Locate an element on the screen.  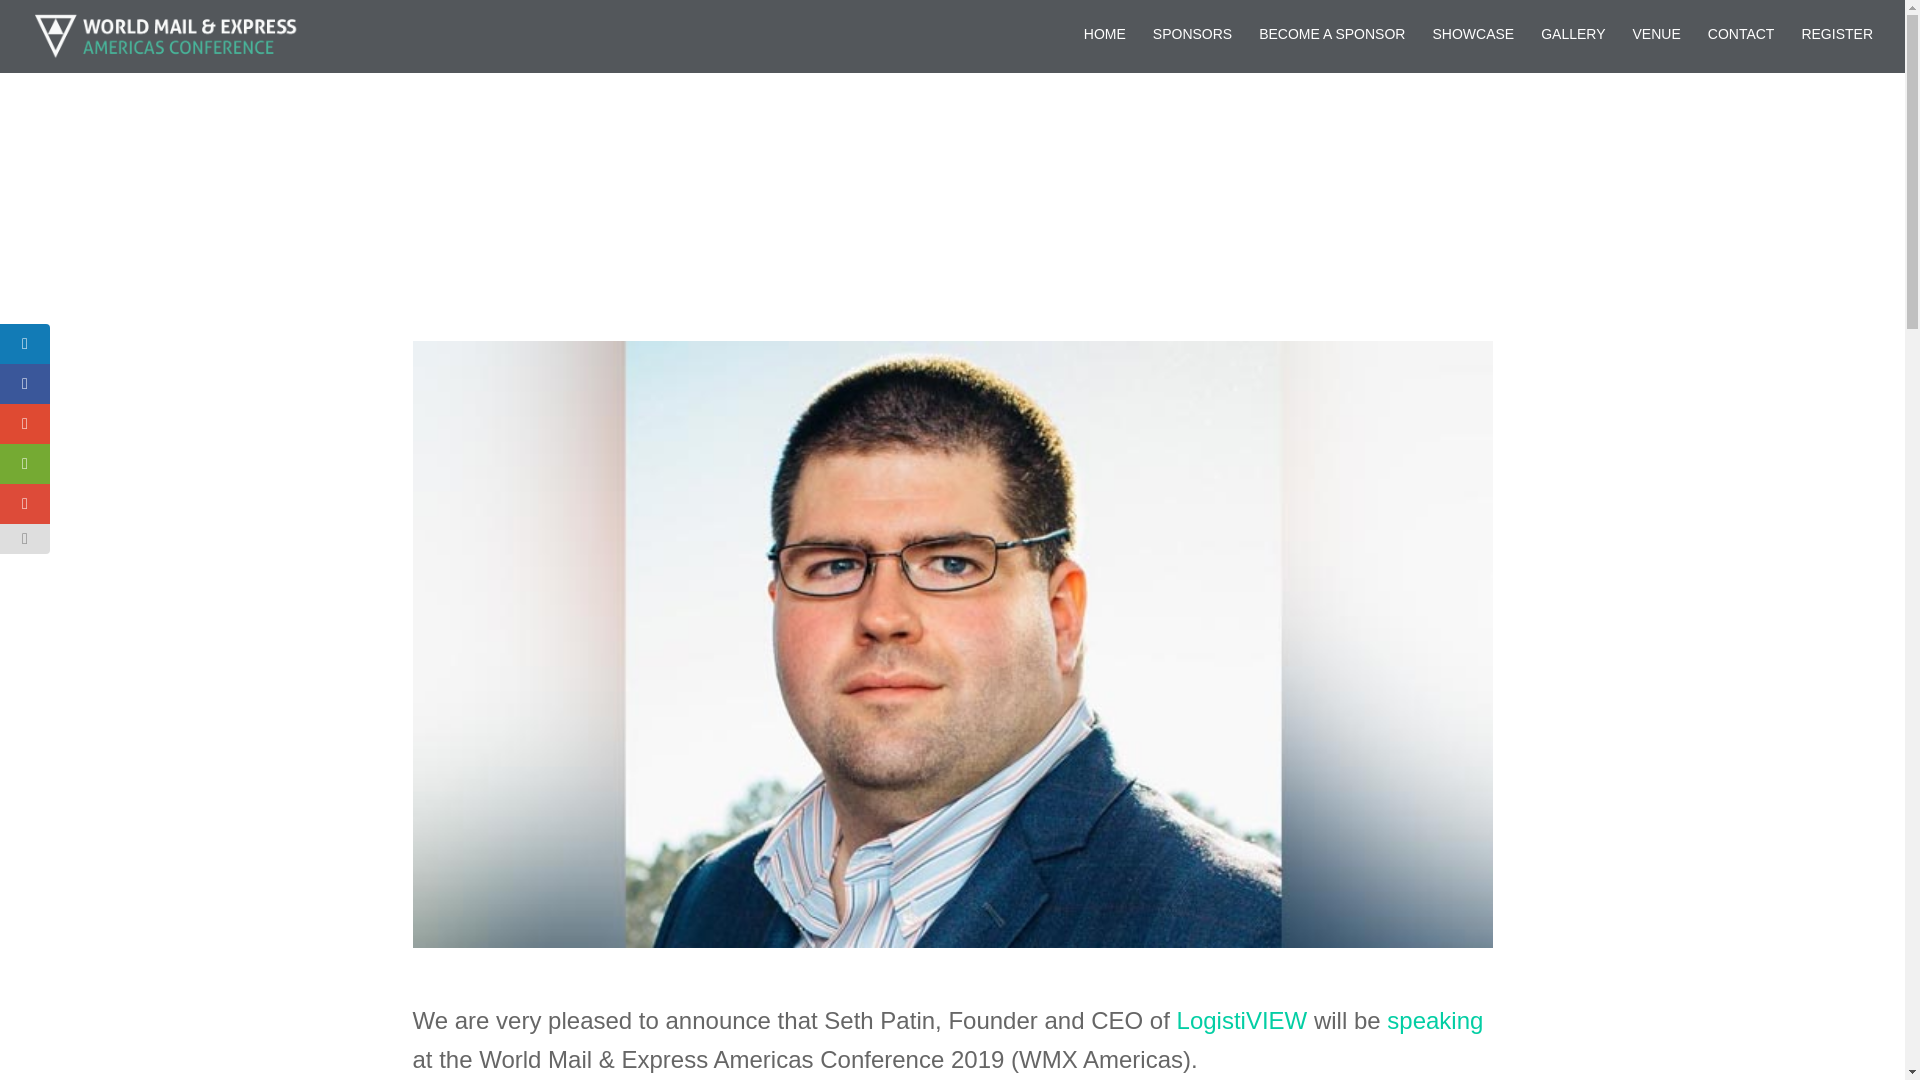
VENUE is located at coordinates (1657, 48).